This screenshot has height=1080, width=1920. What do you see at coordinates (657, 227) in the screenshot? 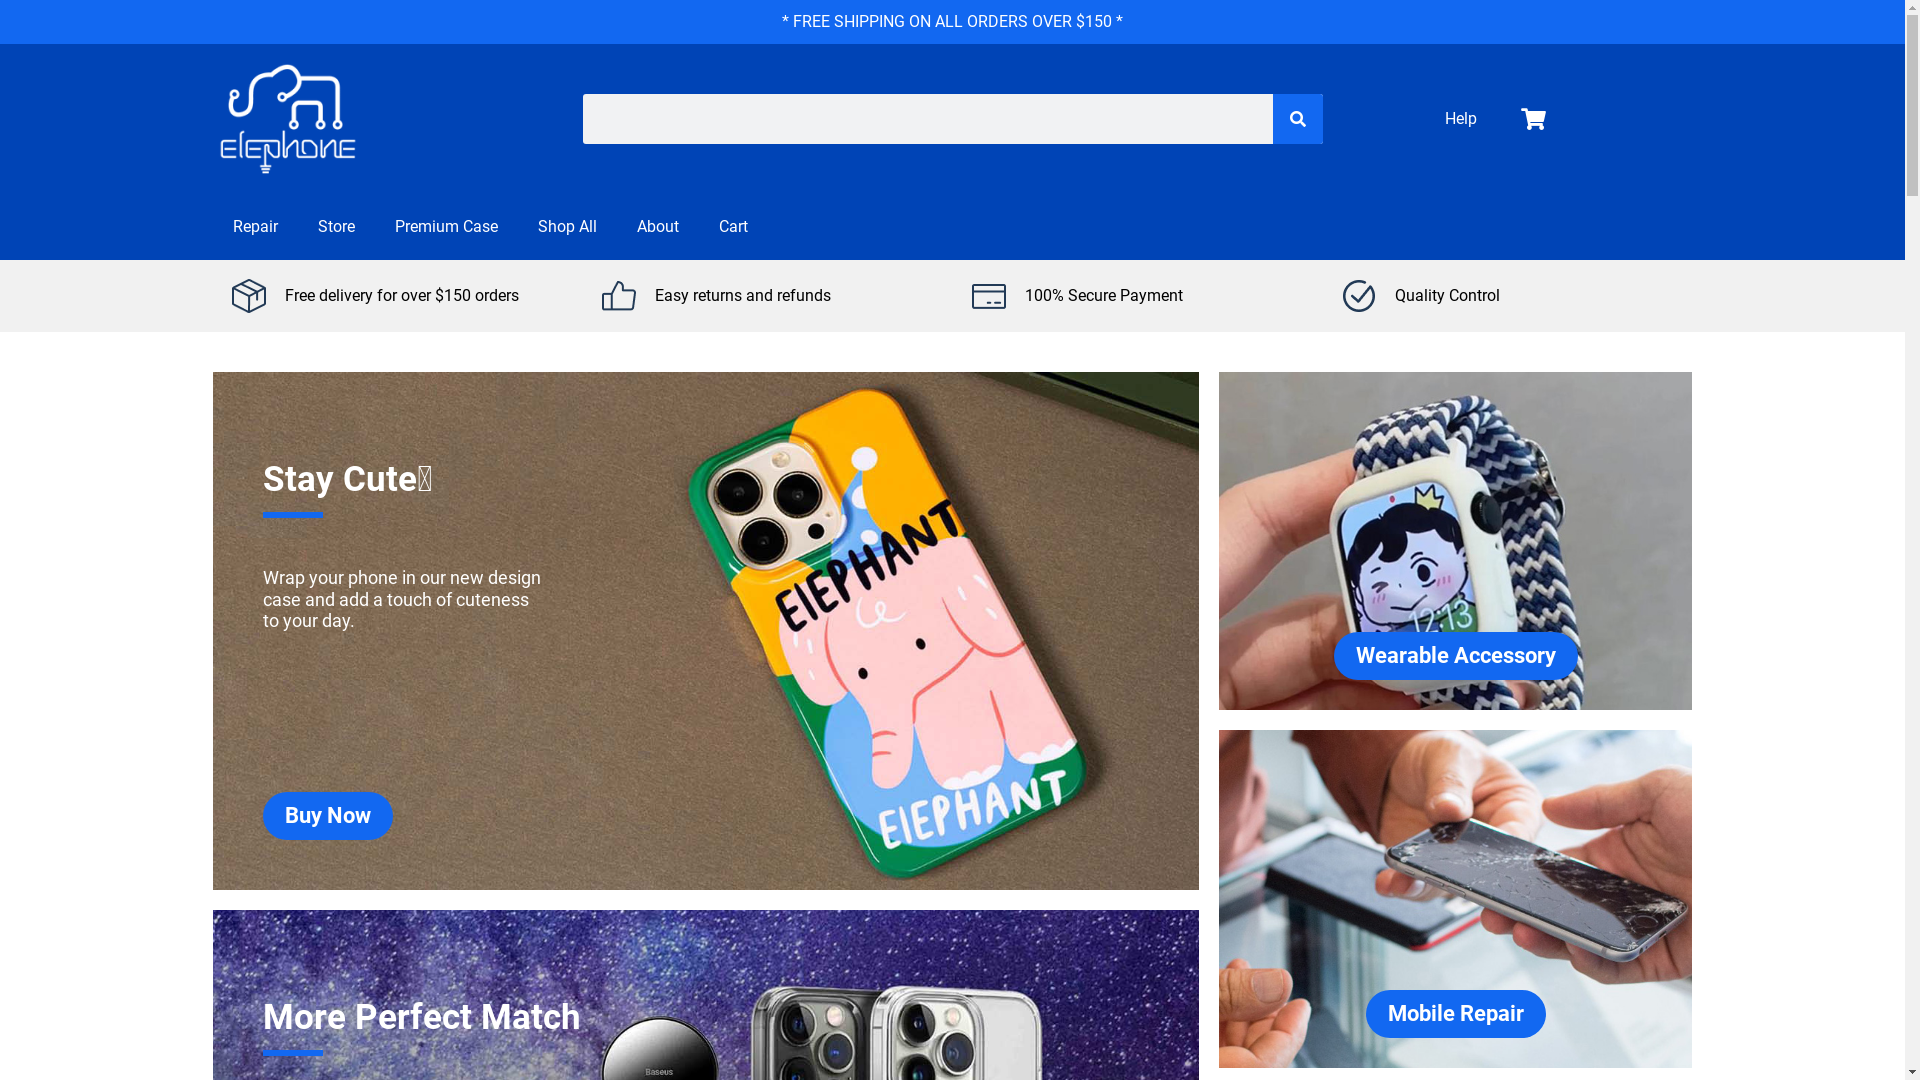
I see `About` at bounding box center [657, 227].